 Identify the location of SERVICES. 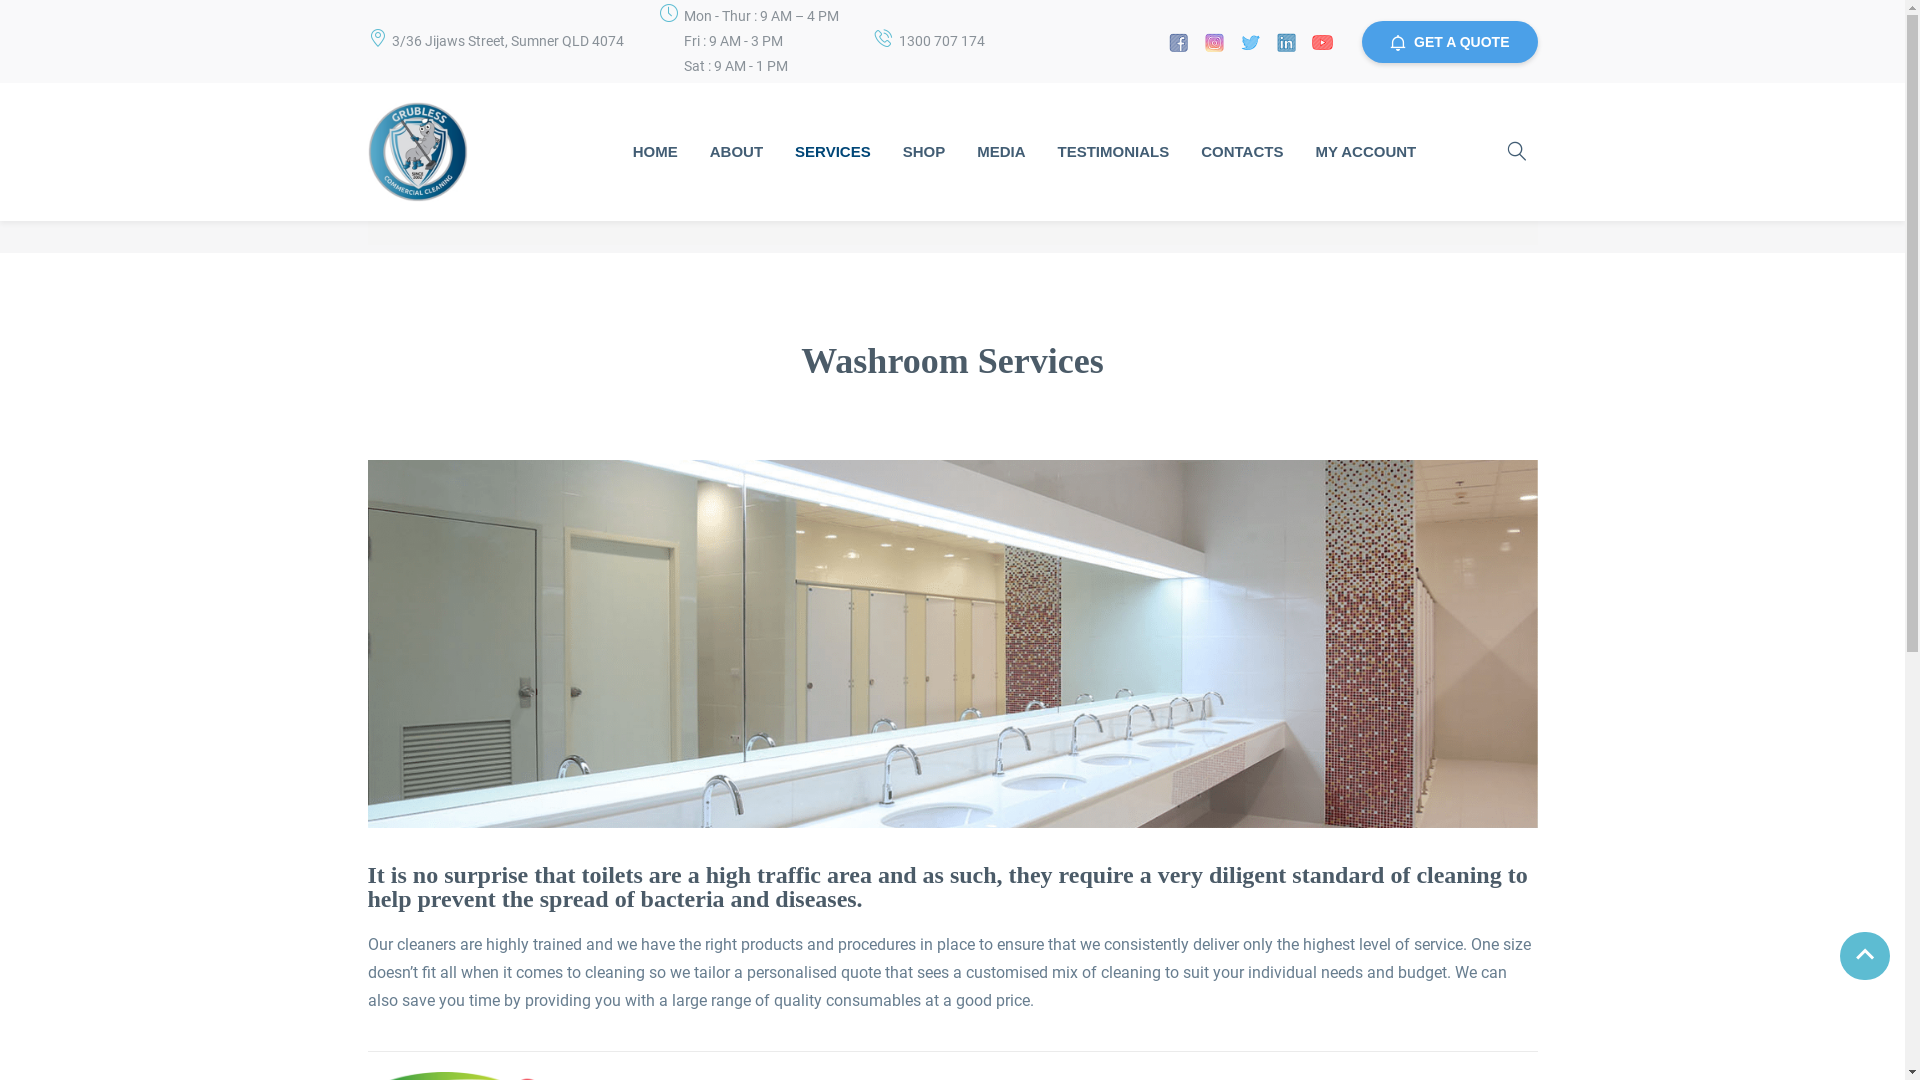
(833, 152).